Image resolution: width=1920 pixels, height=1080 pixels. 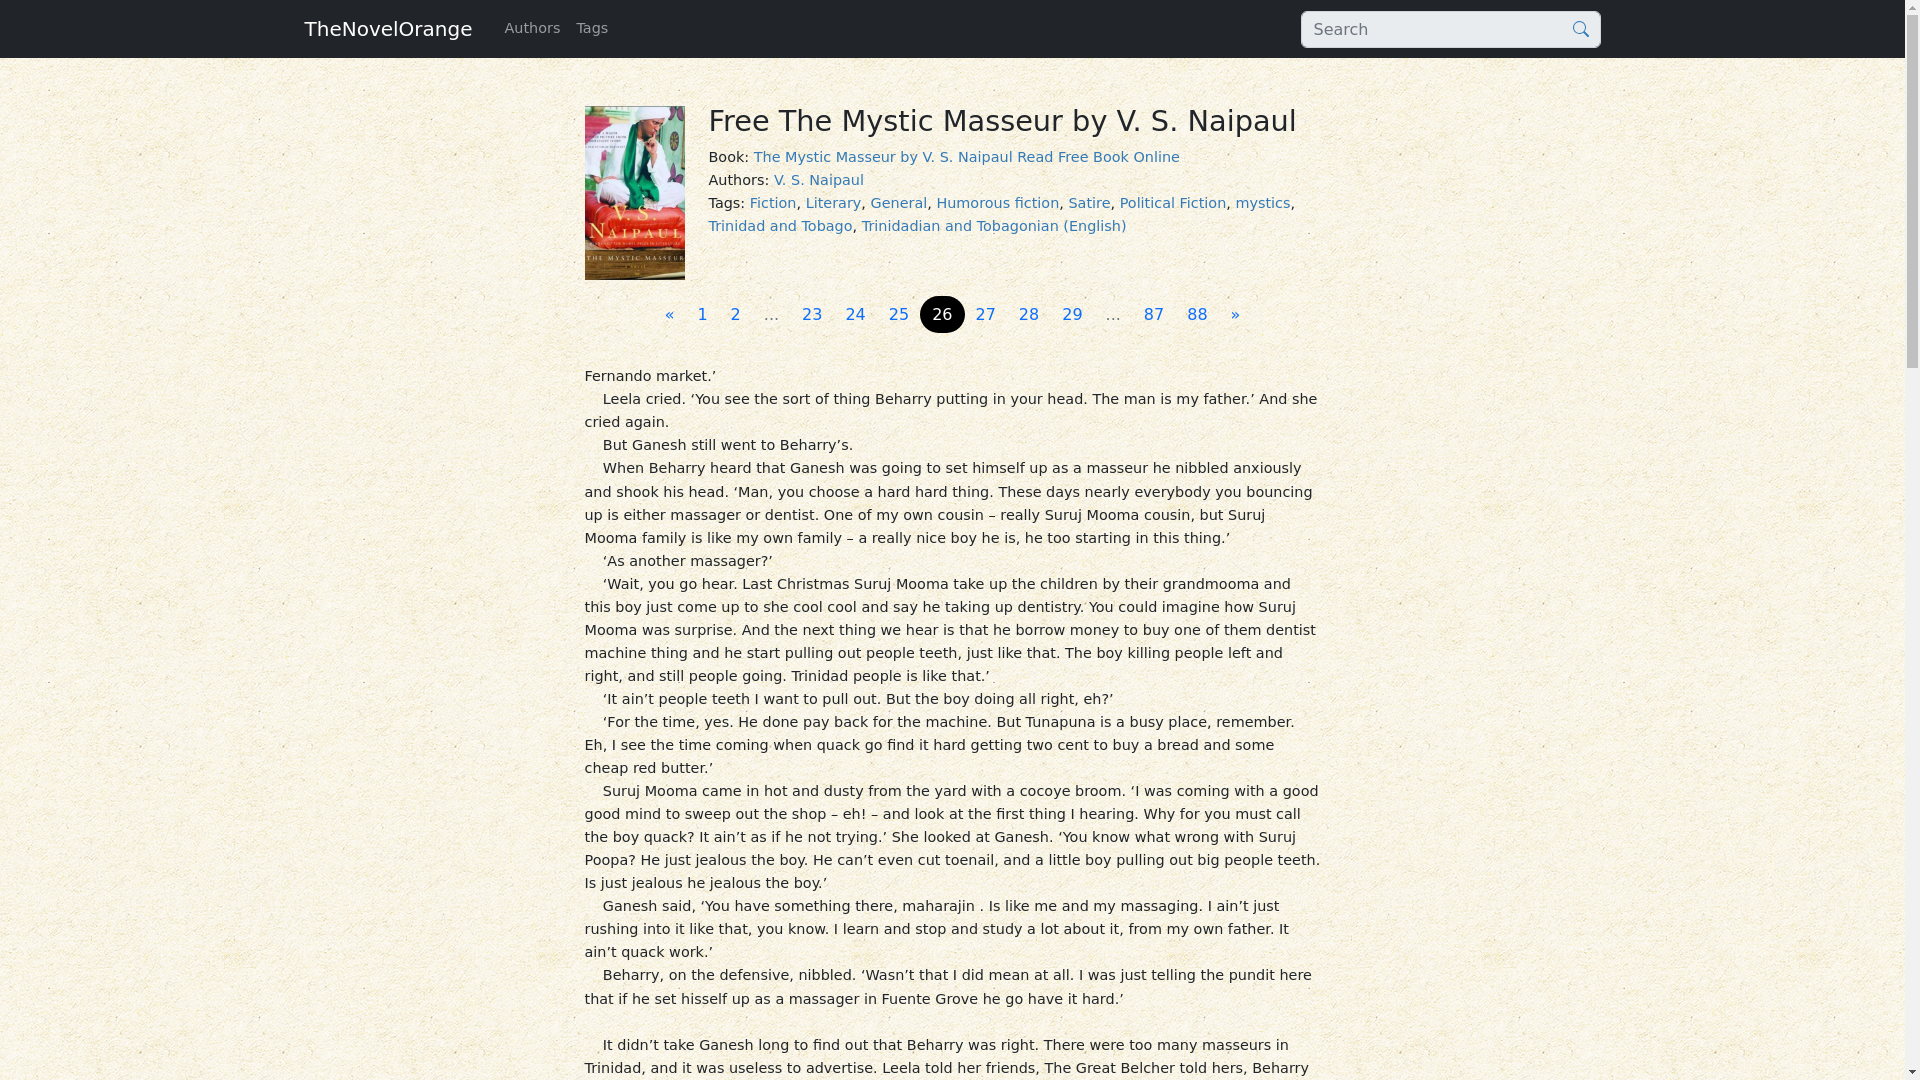 I want to click on 88, so click(x=1197, y=314).